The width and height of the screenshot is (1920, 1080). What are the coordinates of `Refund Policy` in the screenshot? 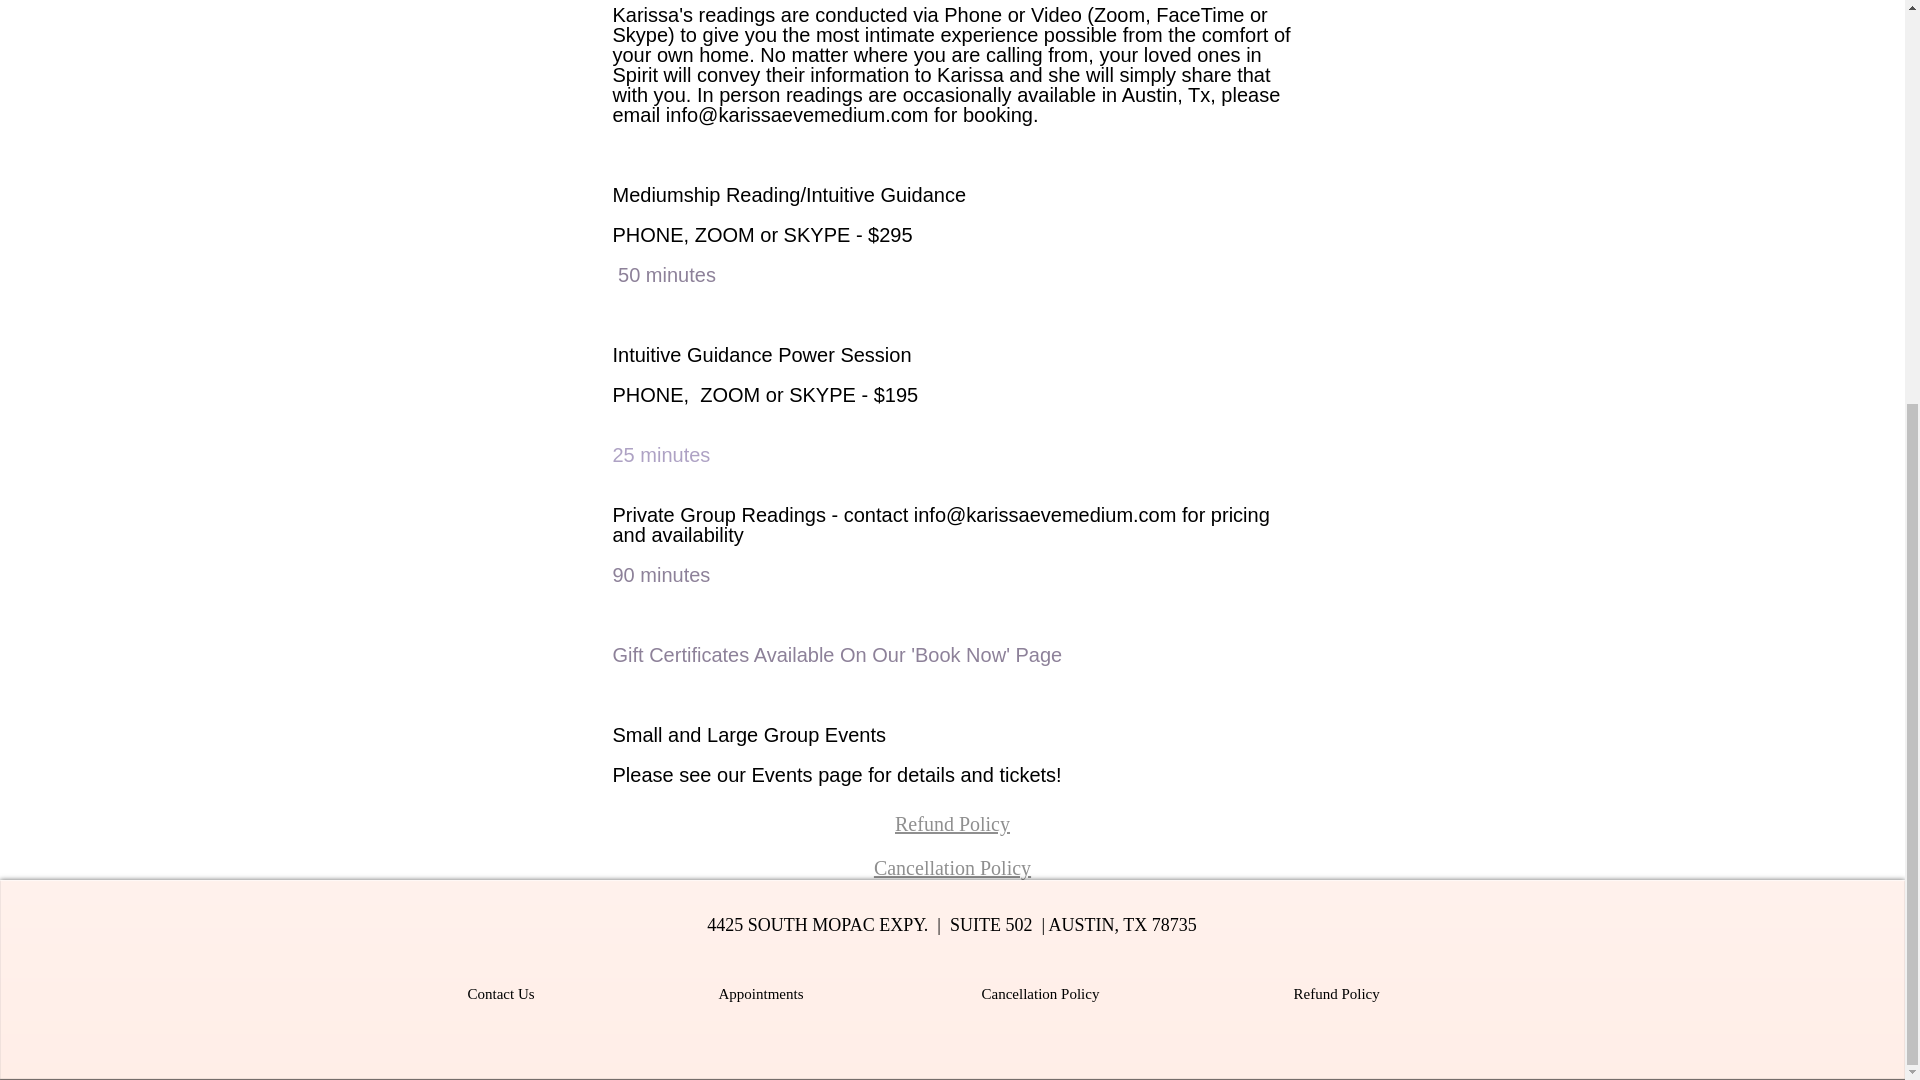 It's located at (952, 824).